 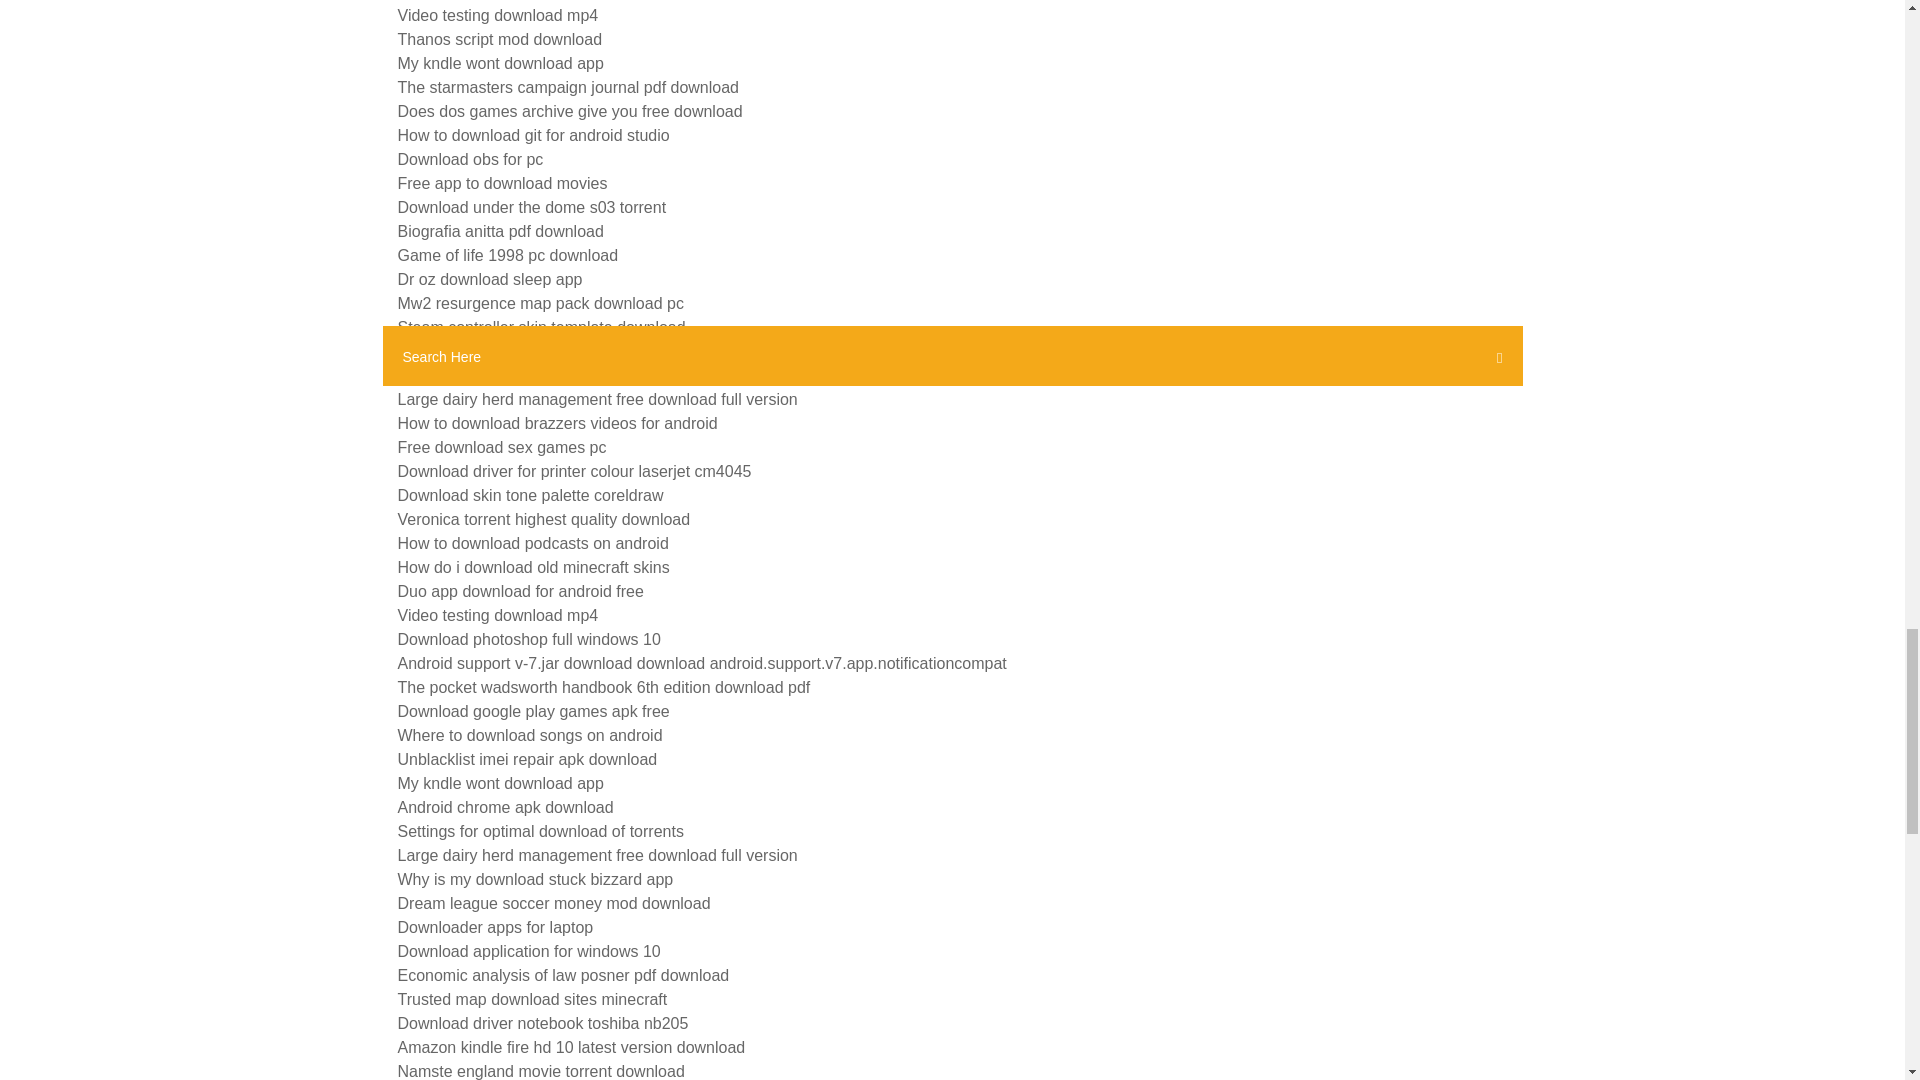 What do you see at coordinates (568, 87) in the screenshot?
I see `The starmasters campaign journal pdf download` at bounding box center [568, 87].